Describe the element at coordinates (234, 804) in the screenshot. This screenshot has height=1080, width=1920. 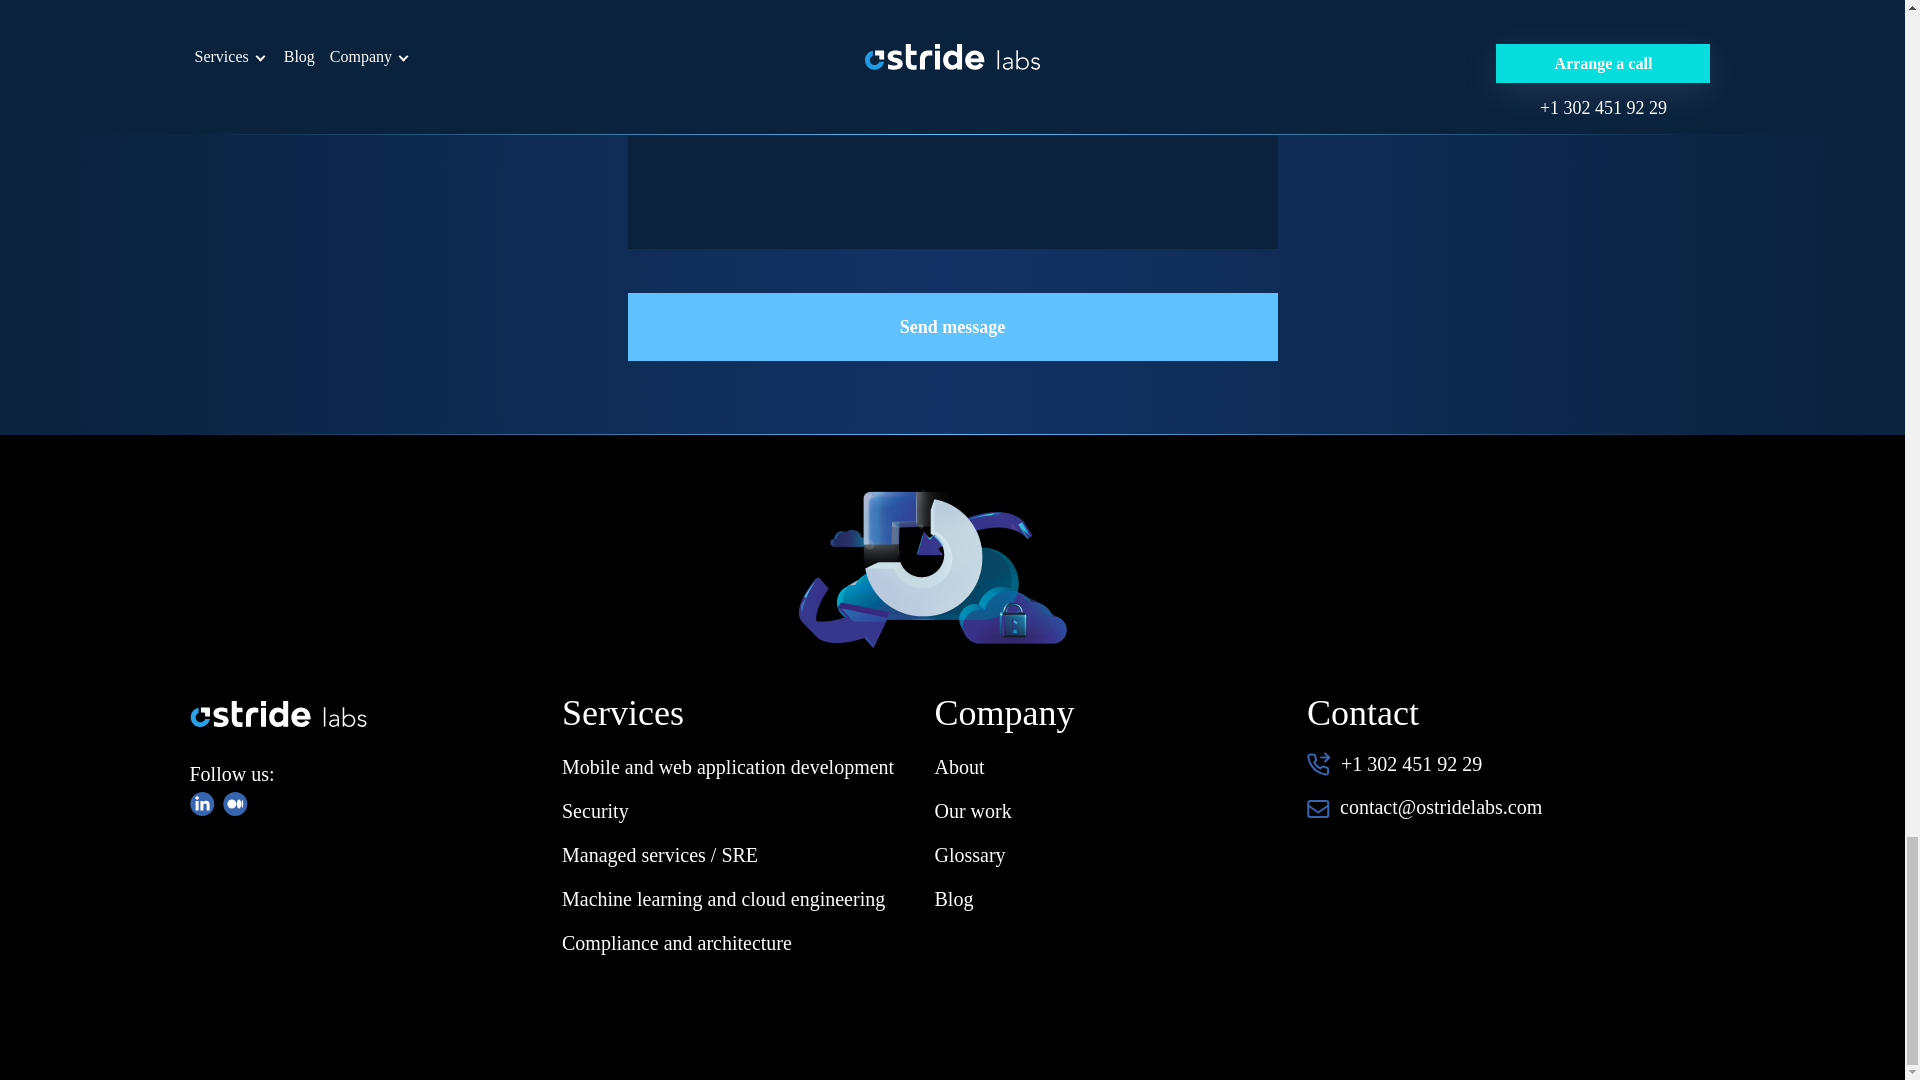
I see `union` at that location.